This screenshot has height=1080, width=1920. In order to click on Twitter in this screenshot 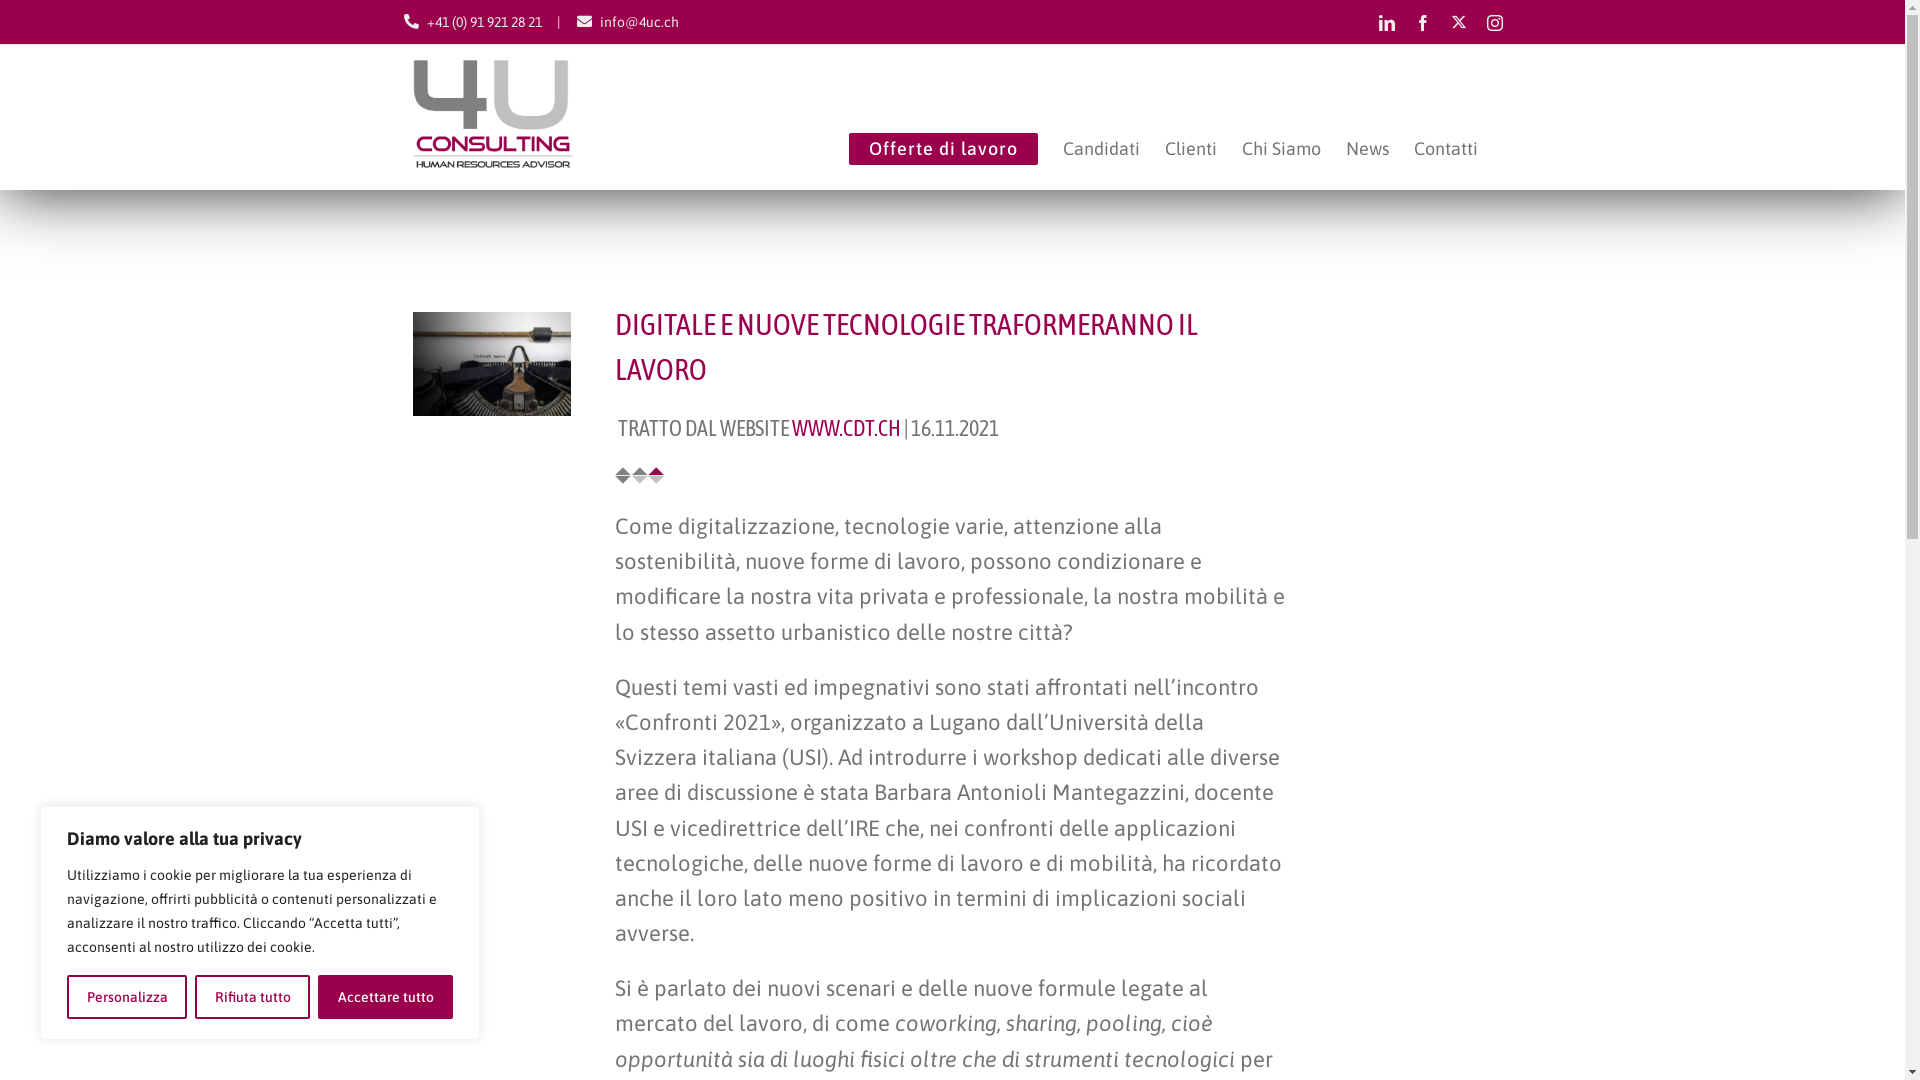, I will do `click(1458, 22)`.